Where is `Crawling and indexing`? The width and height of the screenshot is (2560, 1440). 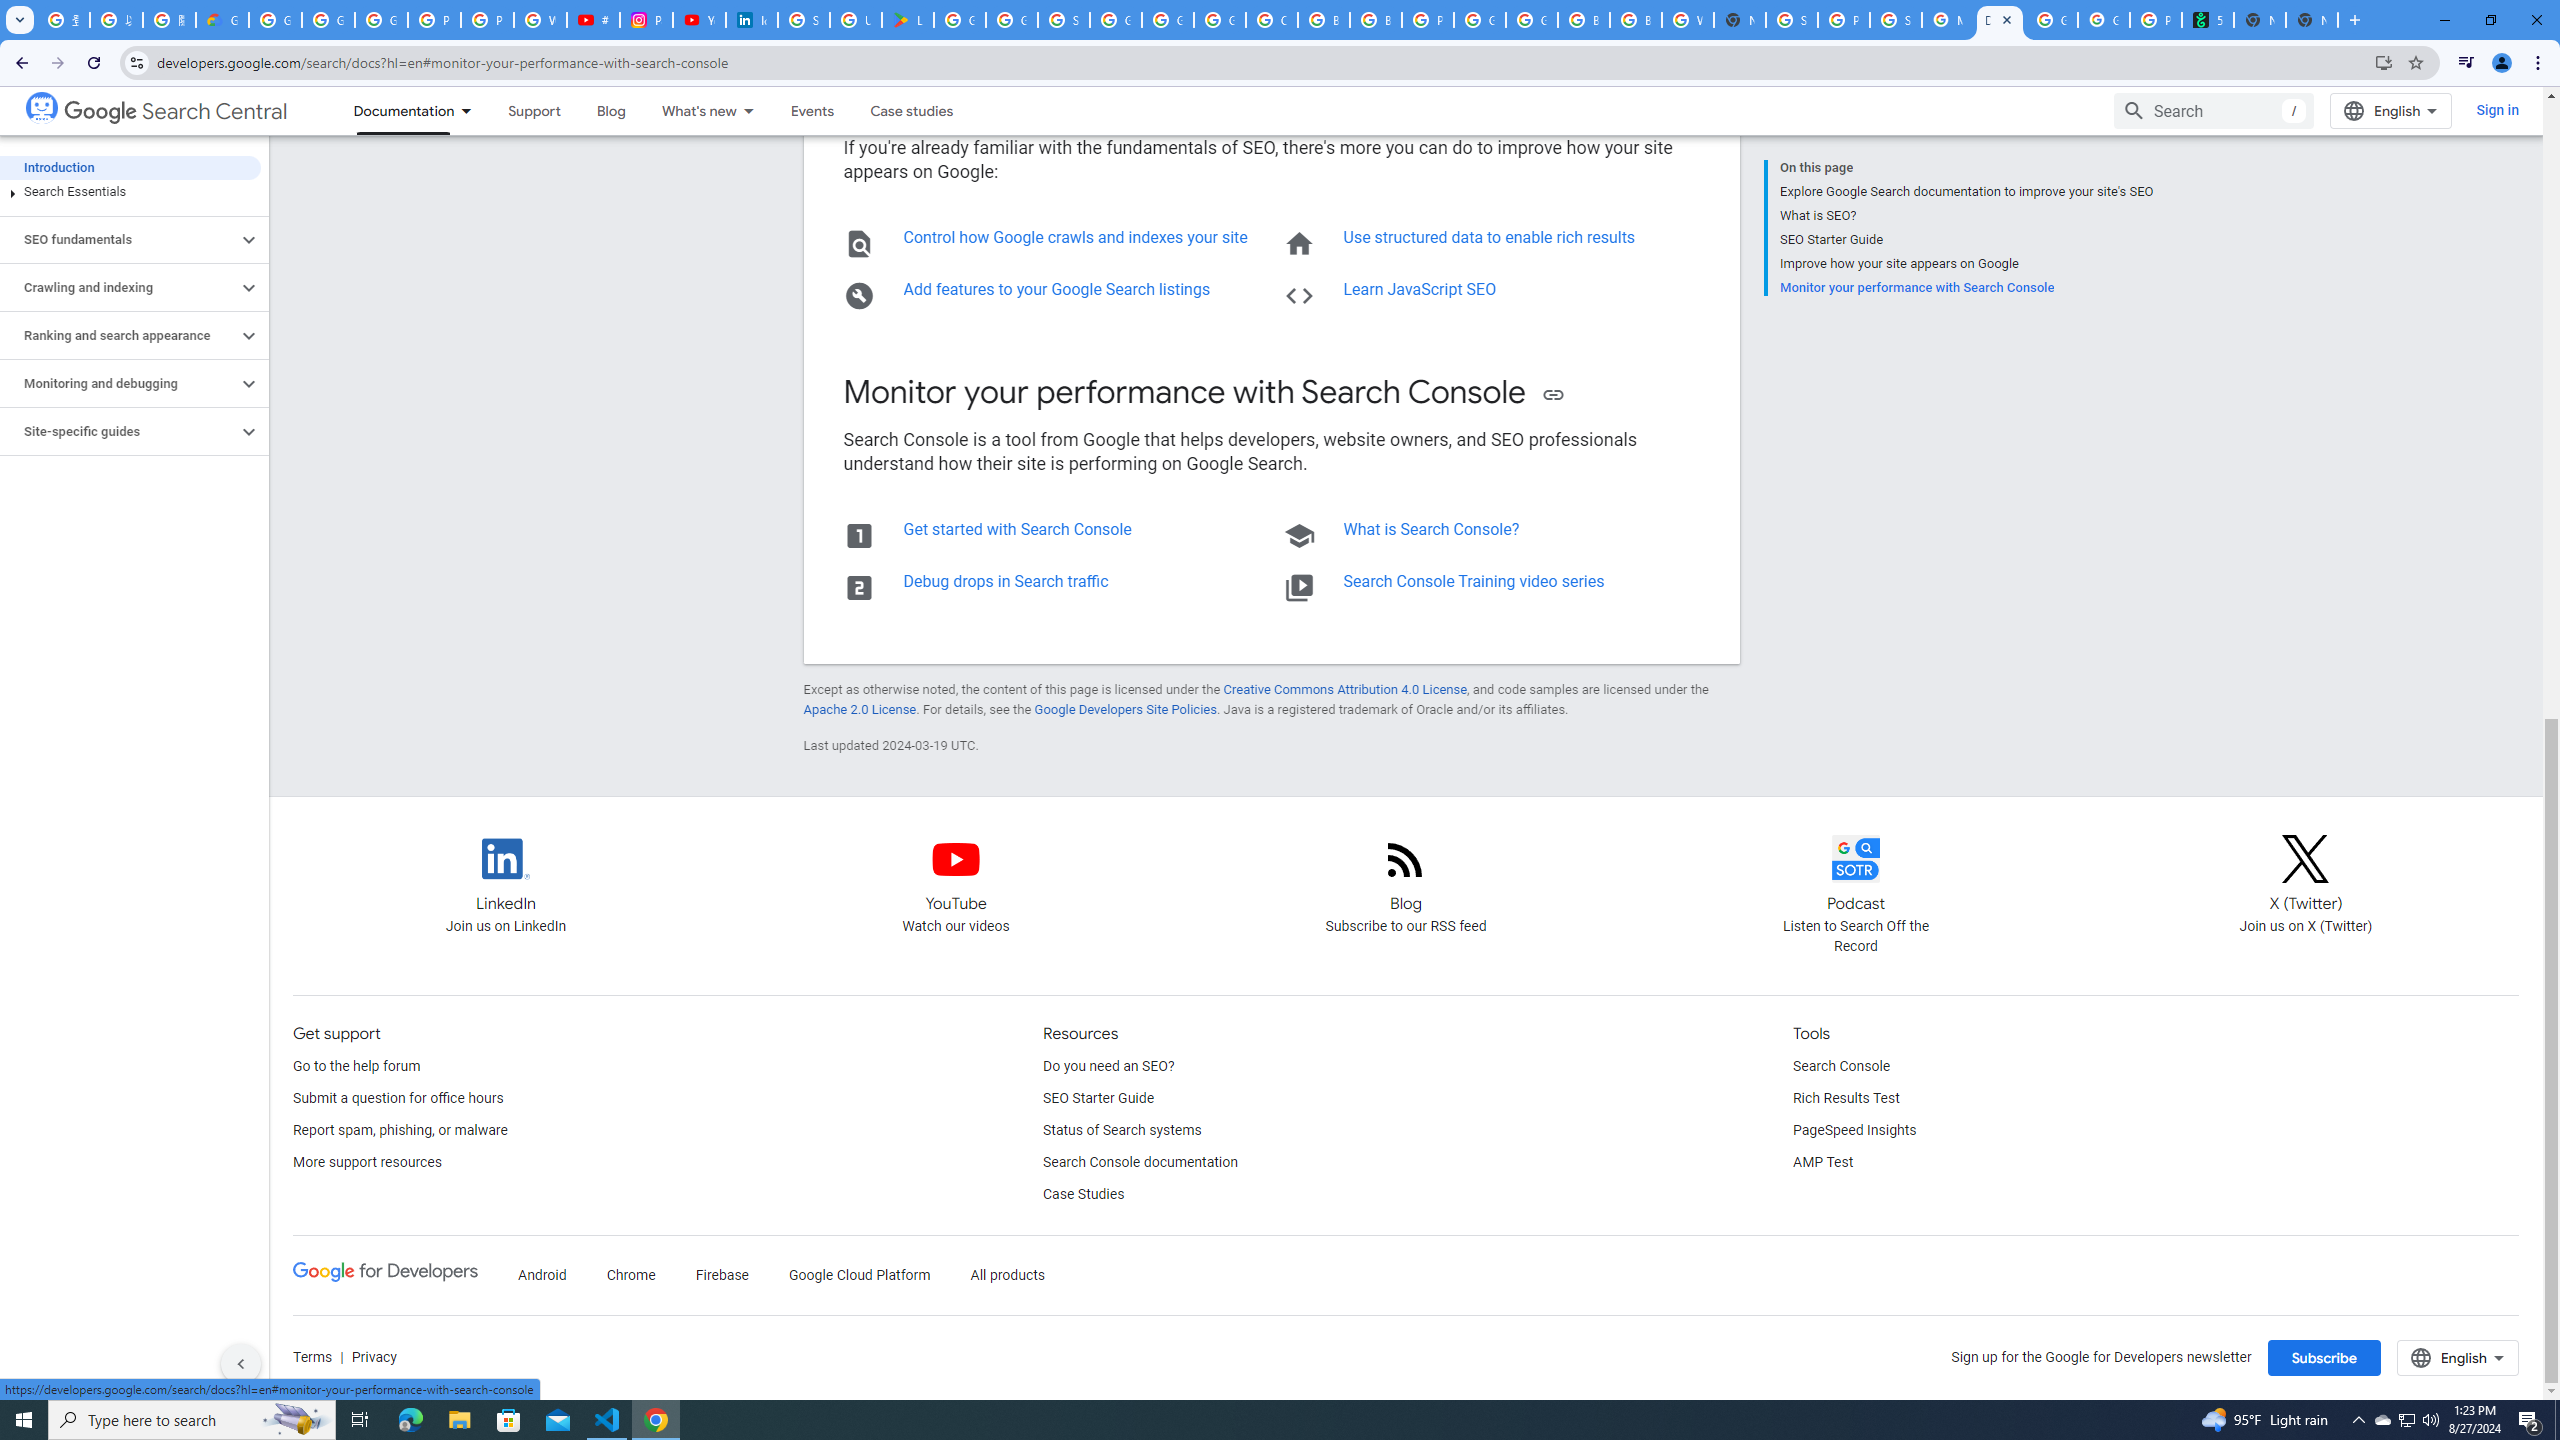 Crawling and indexing is located at coordinates (119, 288).